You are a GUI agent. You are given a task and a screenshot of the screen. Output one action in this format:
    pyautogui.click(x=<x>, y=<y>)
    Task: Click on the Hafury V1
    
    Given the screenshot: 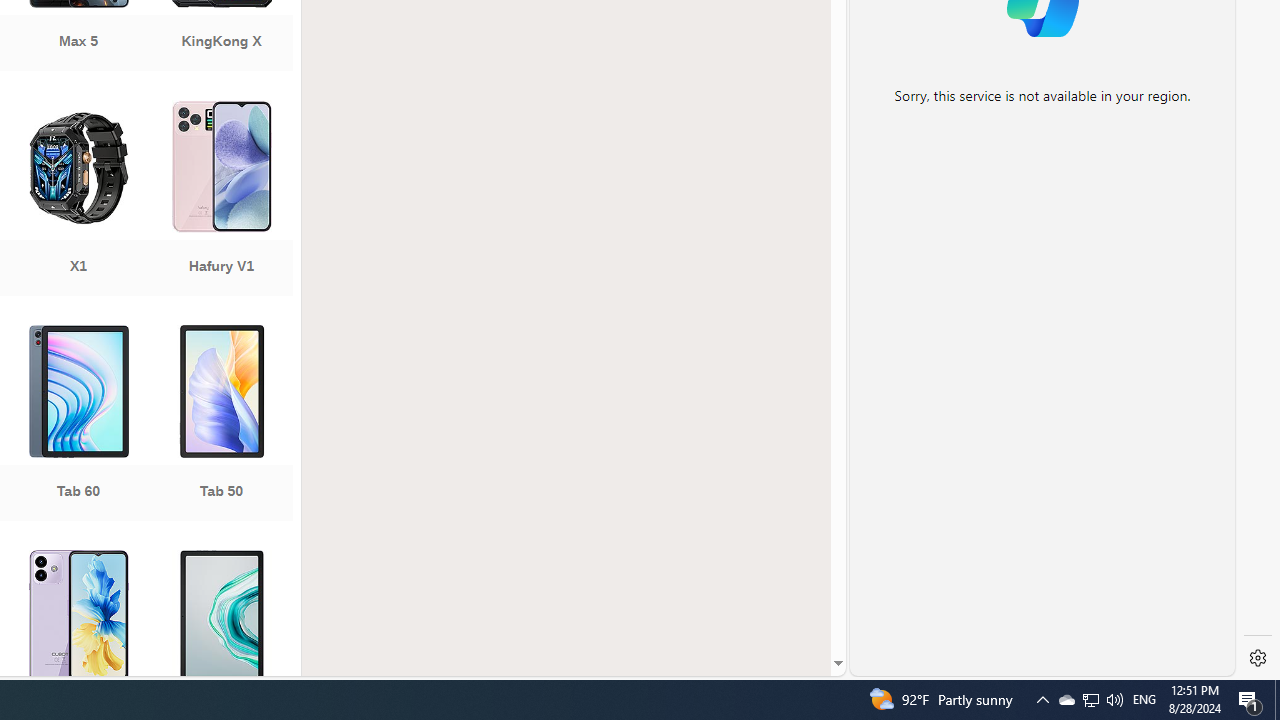 What is the action you would take?
    pyautogui.click(x=221, y=200)
    